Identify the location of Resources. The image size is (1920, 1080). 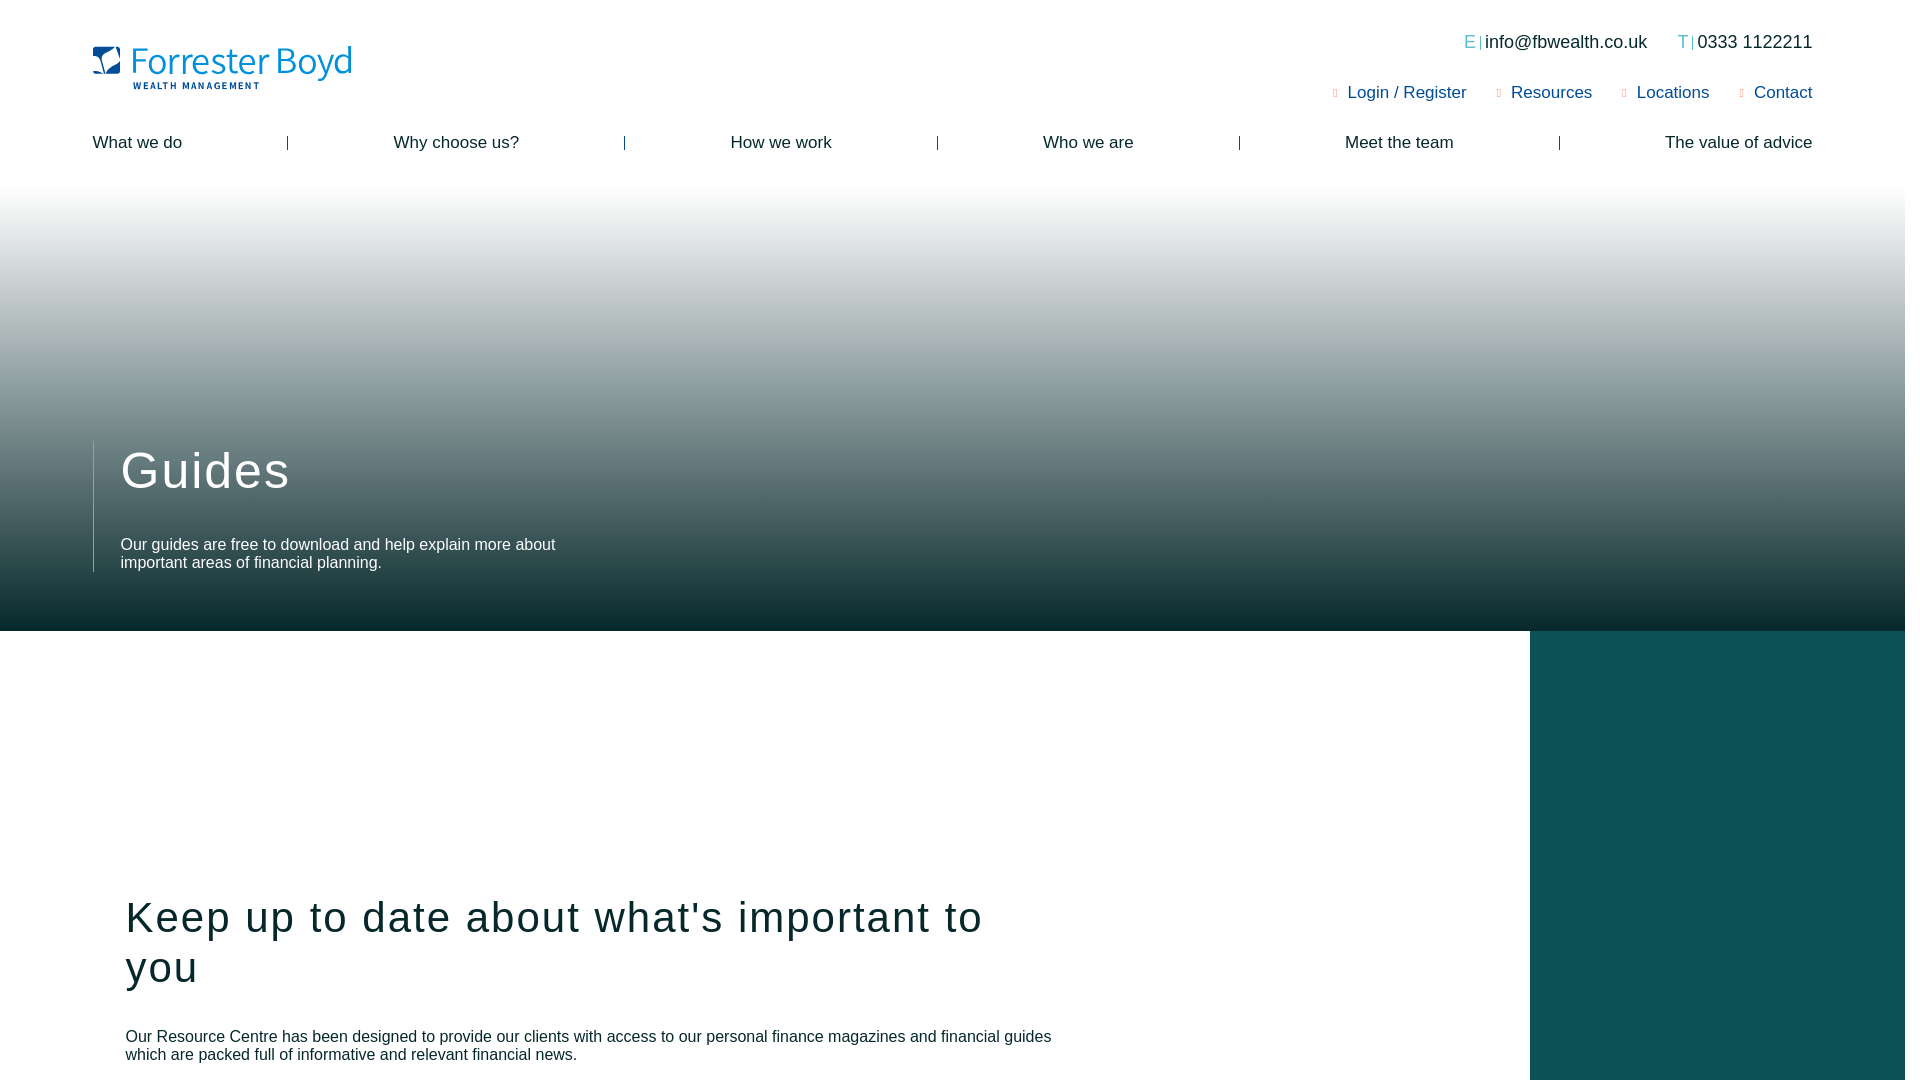
(1545, 92).